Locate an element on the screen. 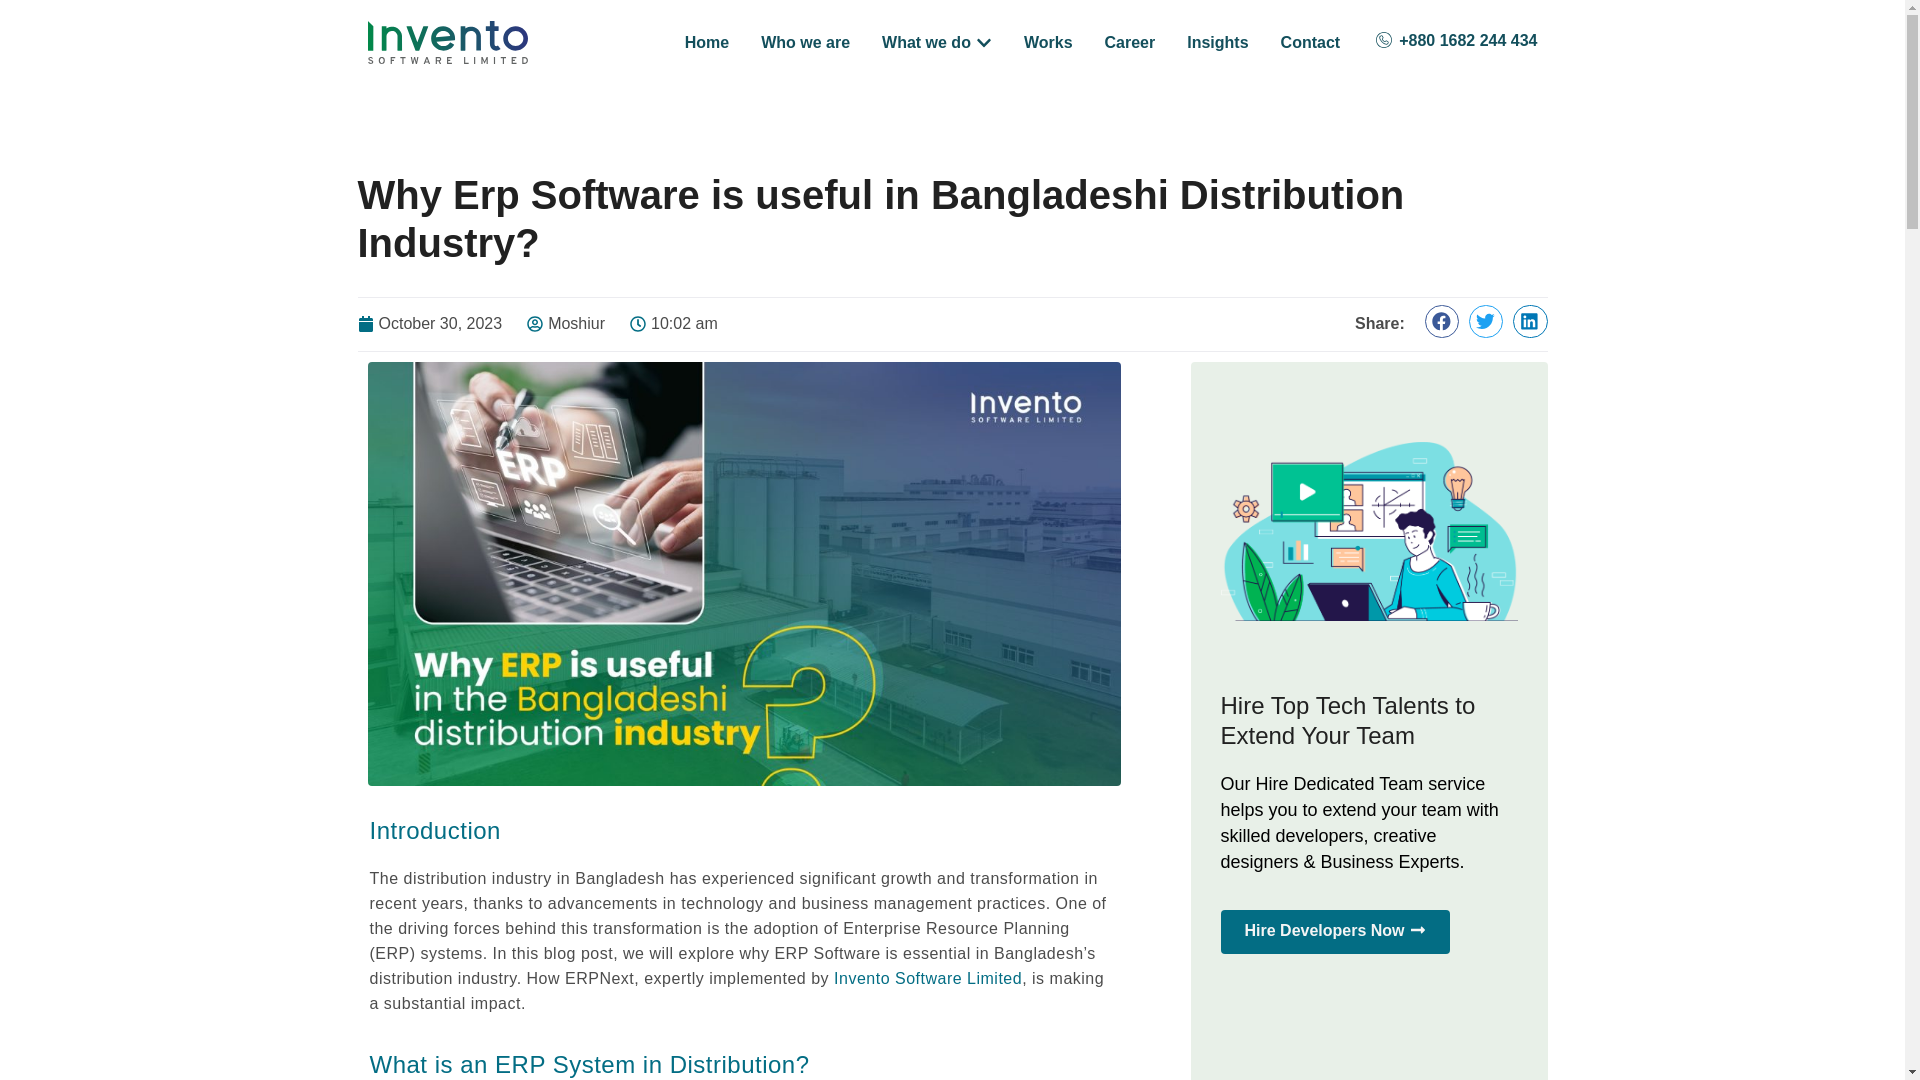 Image resolution: width=1920 pixels, height=1080 pixels. Contact is located at coordinates (1310, 42).